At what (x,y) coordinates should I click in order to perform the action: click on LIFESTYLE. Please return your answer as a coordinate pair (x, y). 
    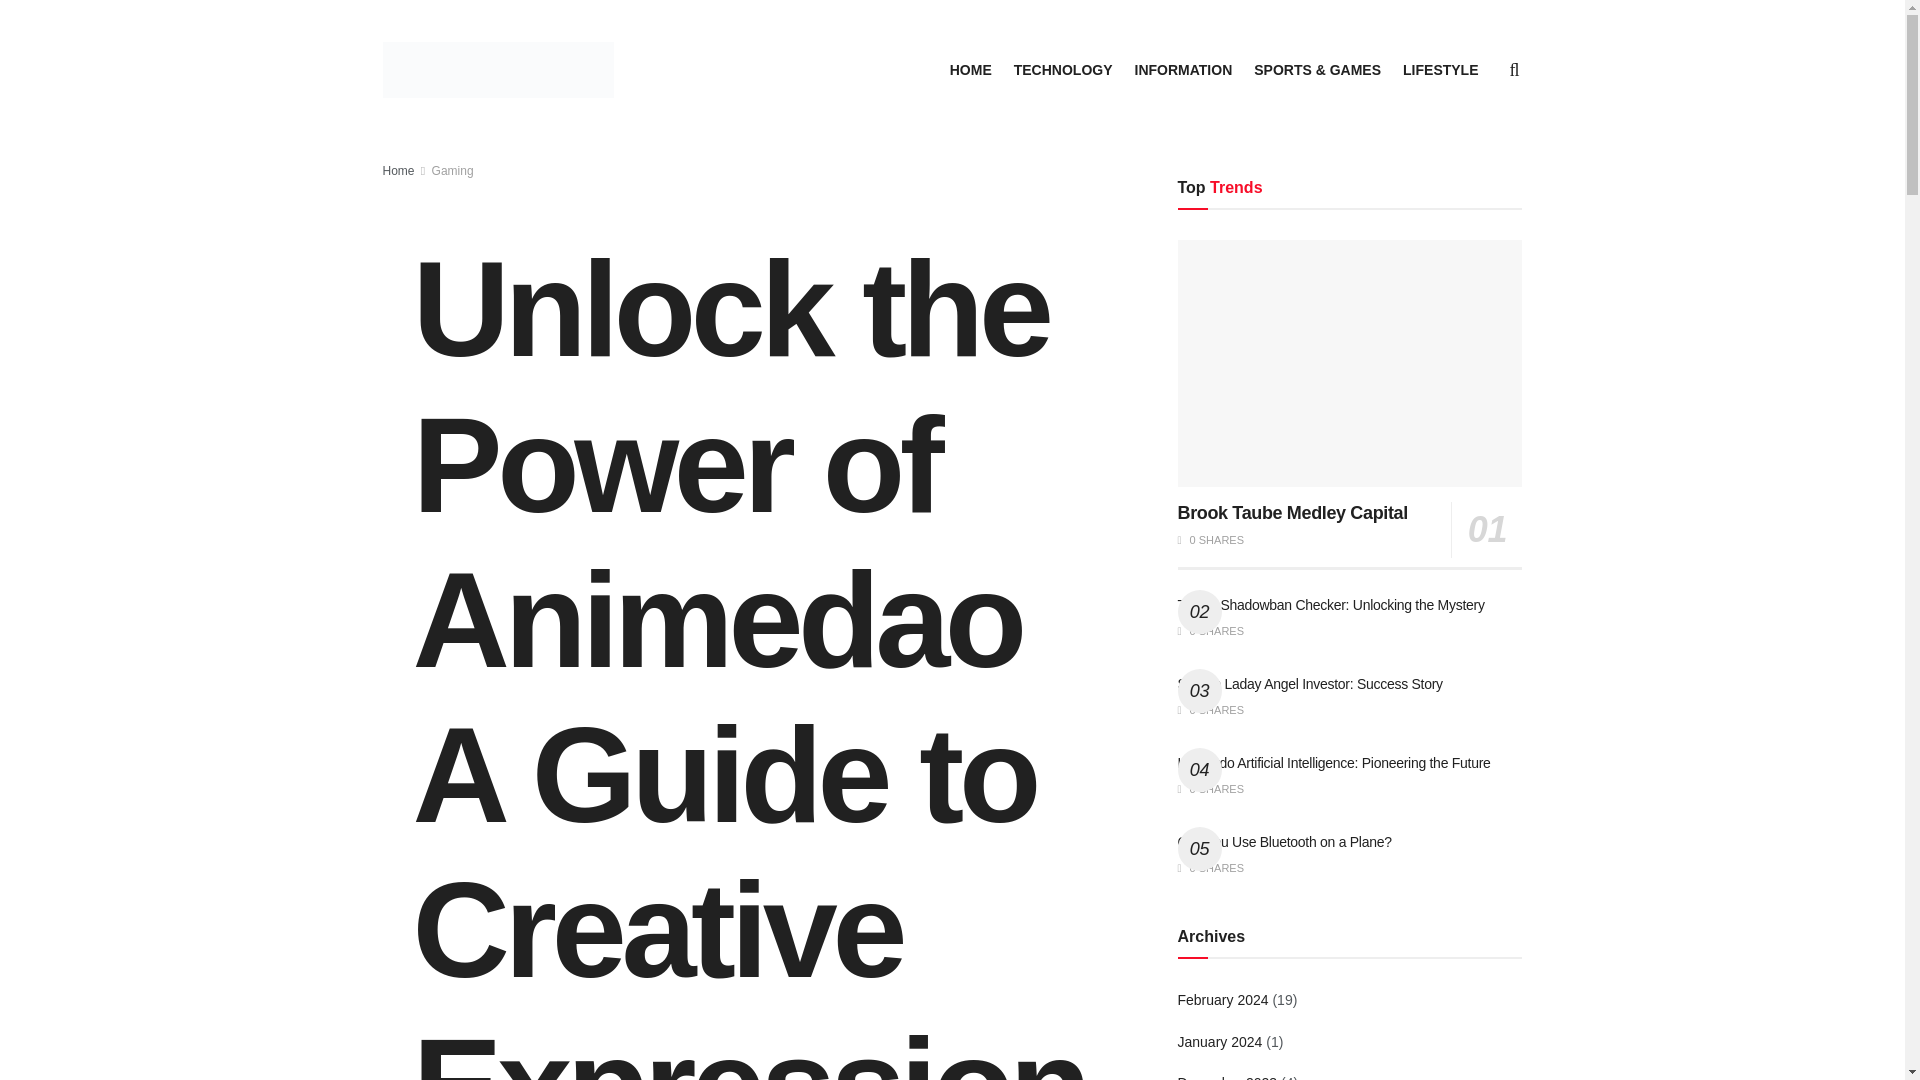
    Looking at the image, I should click on (1440, 70).